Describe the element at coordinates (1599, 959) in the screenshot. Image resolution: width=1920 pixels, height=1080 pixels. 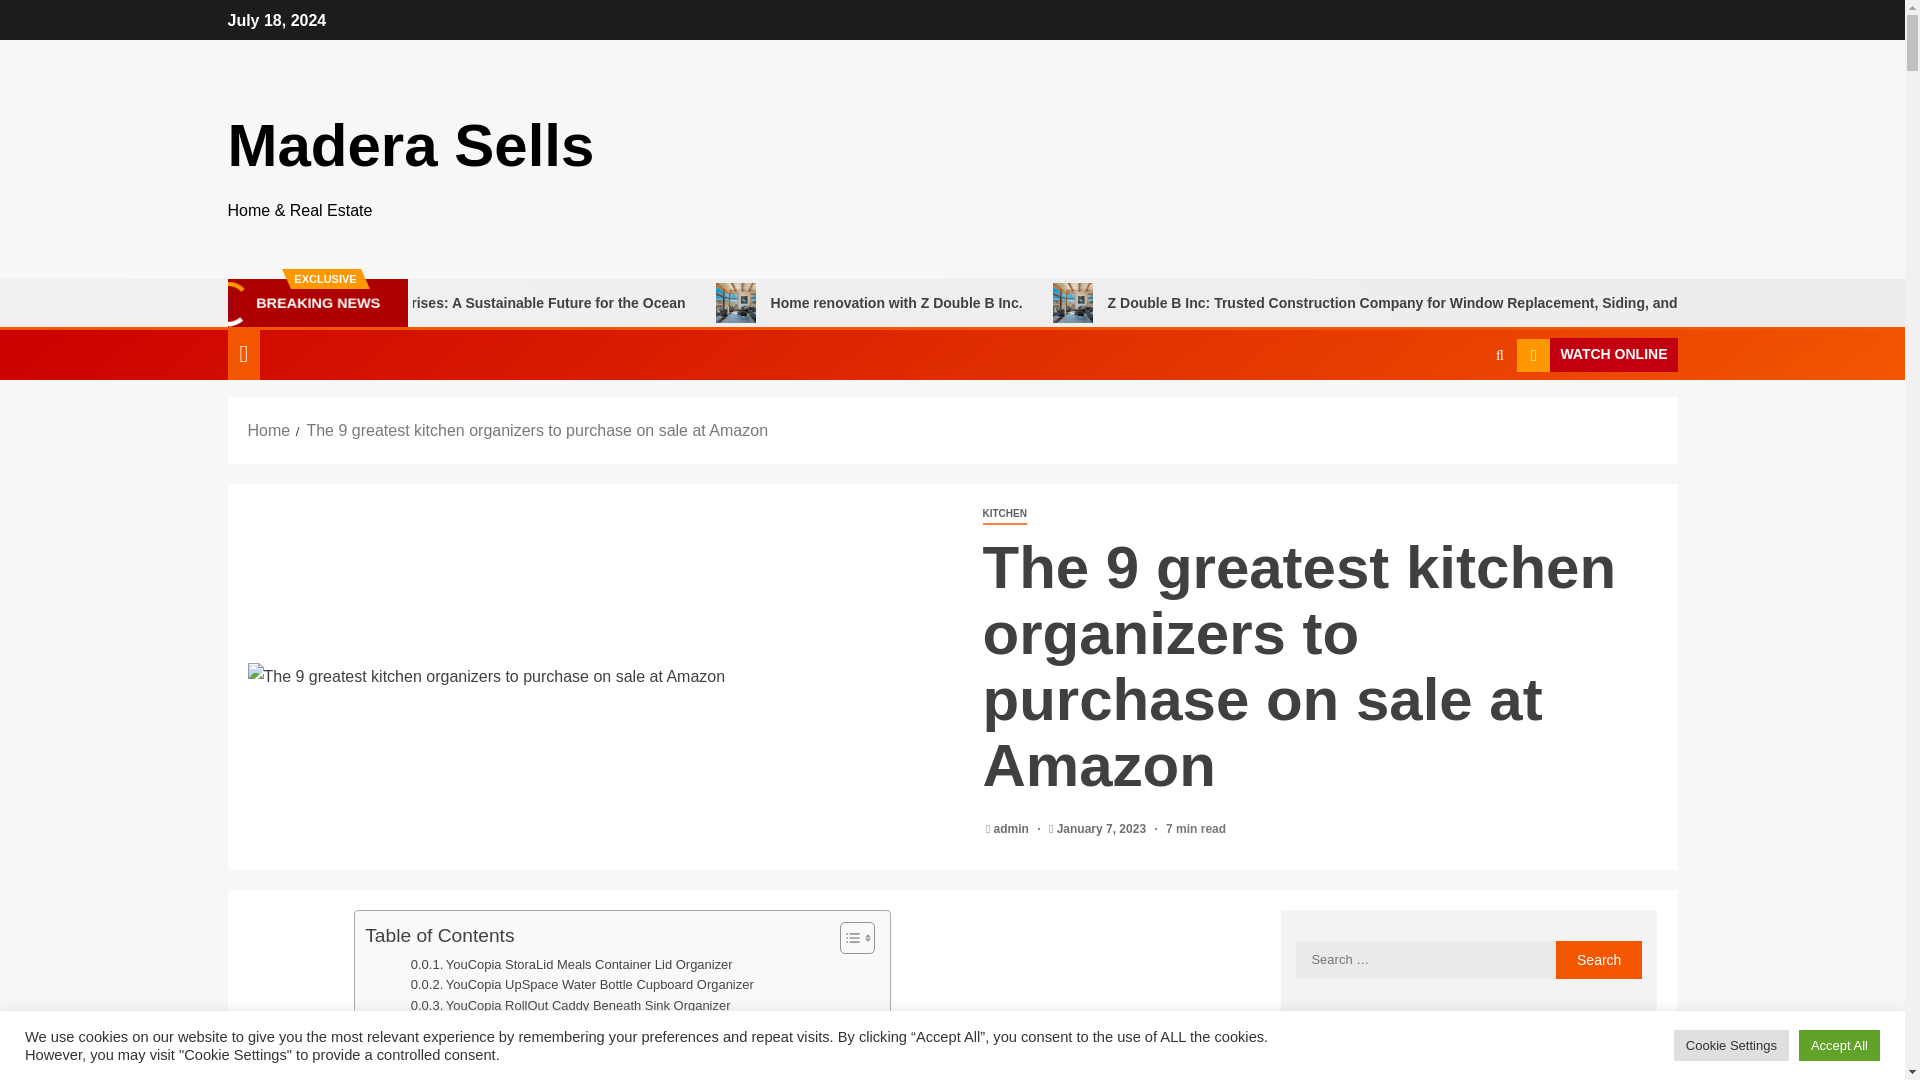
I see `Search` at that location.